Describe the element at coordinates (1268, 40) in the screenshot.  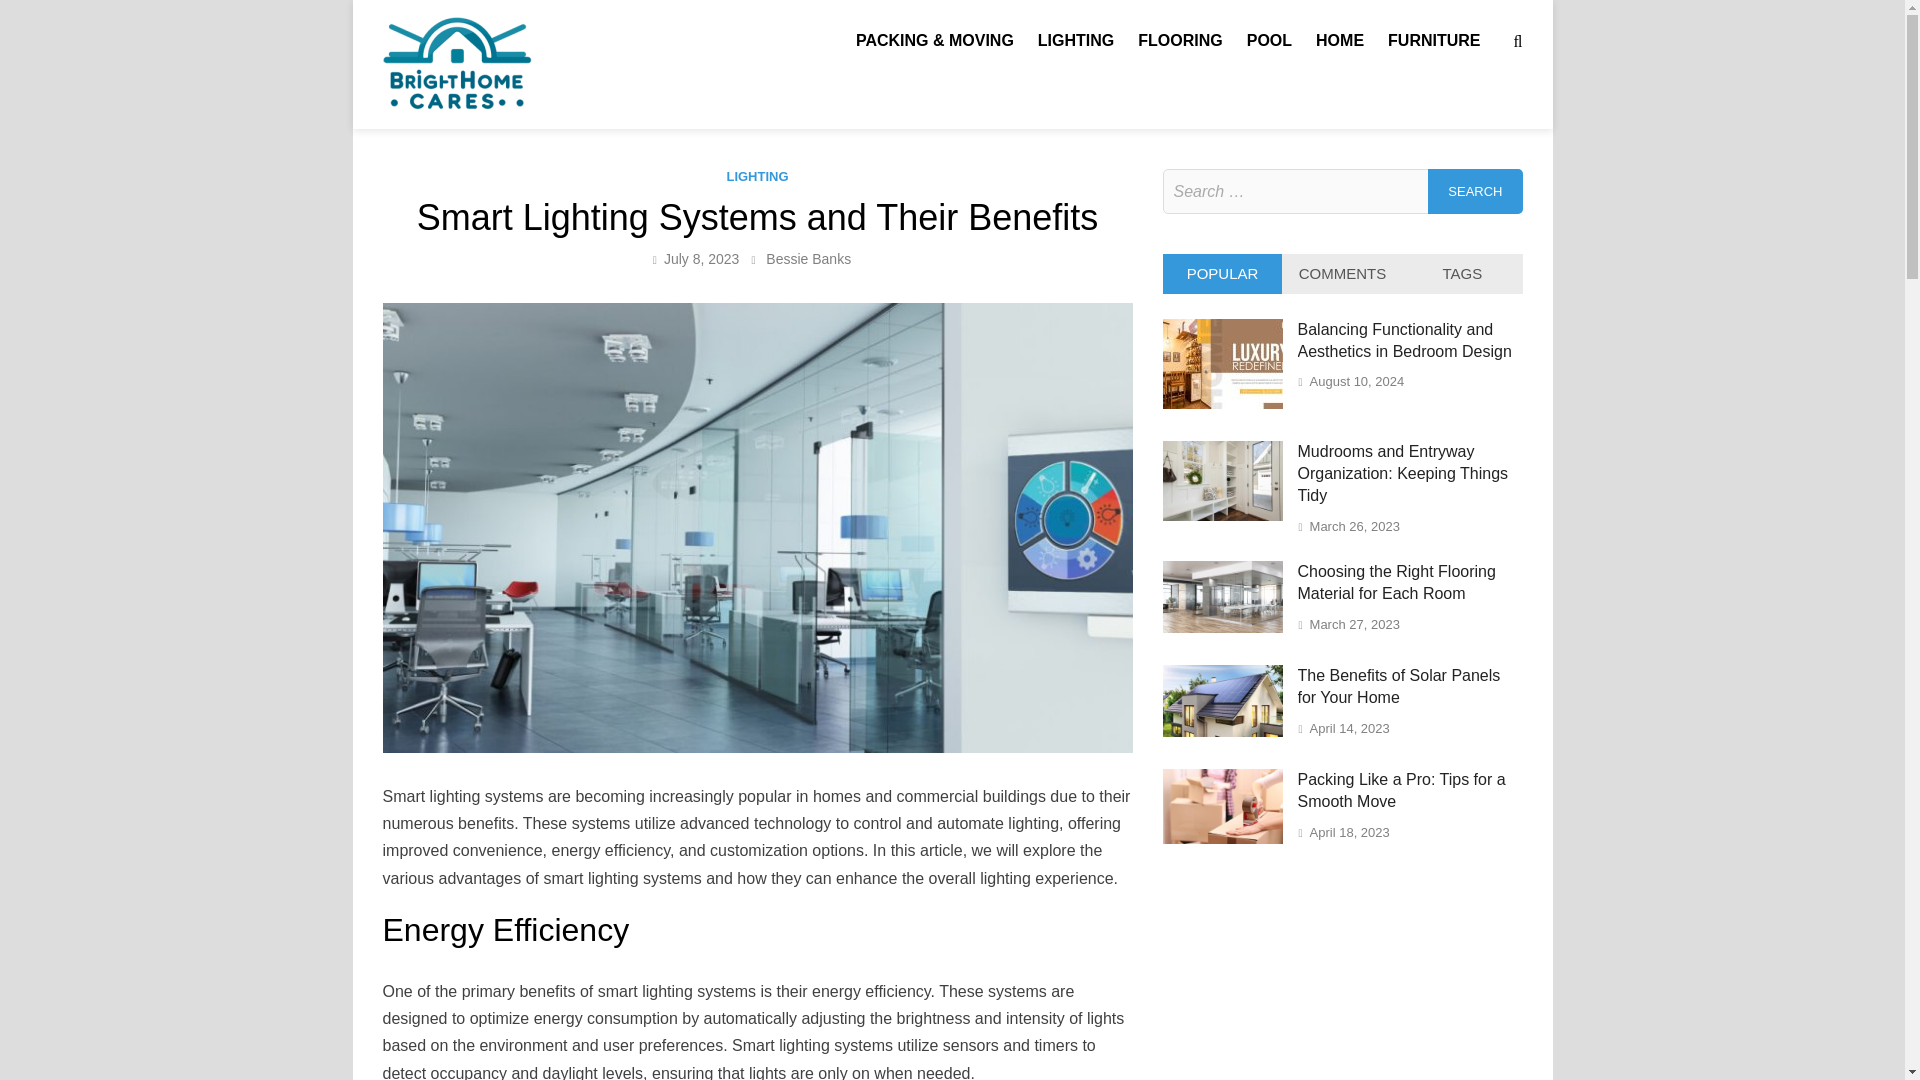
I see `POOL` at that location.